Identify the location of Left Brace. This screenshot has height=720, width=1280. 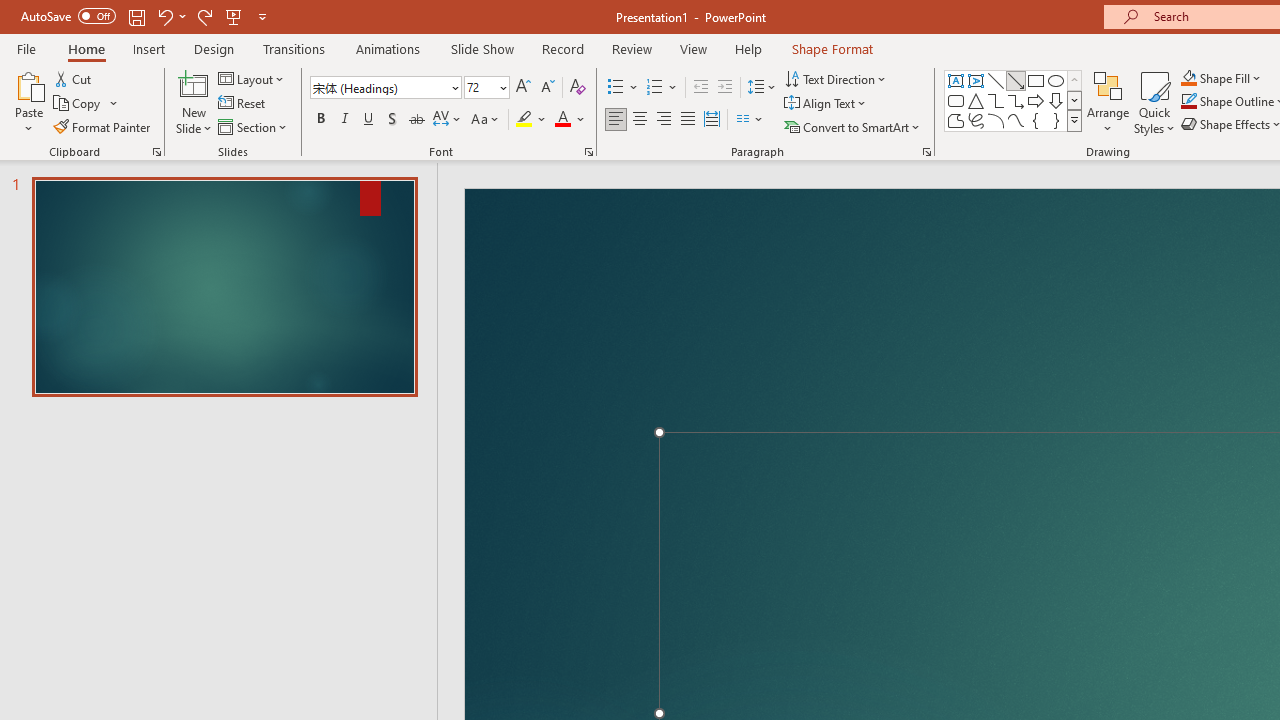
(1036, 120).